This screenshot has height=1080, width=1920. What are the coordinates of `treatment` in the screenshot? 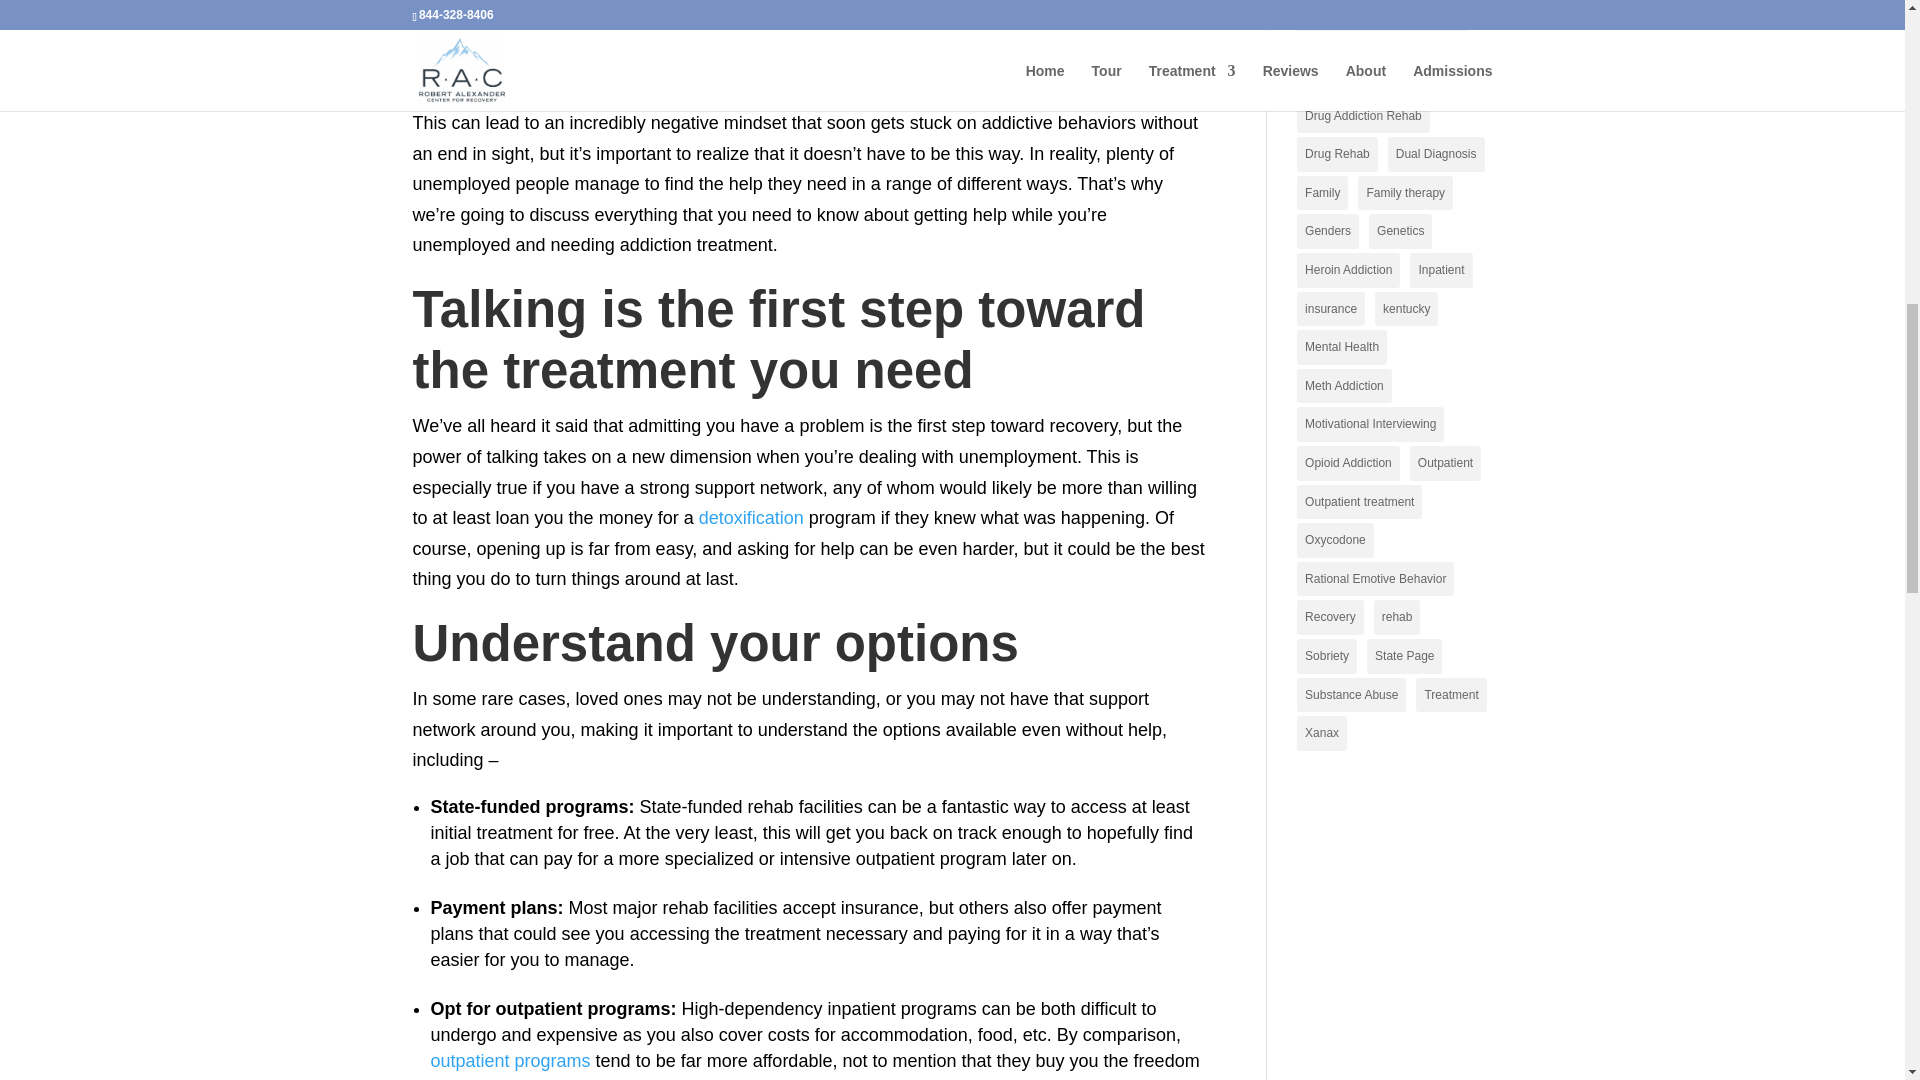 It's located at (1030, 44).